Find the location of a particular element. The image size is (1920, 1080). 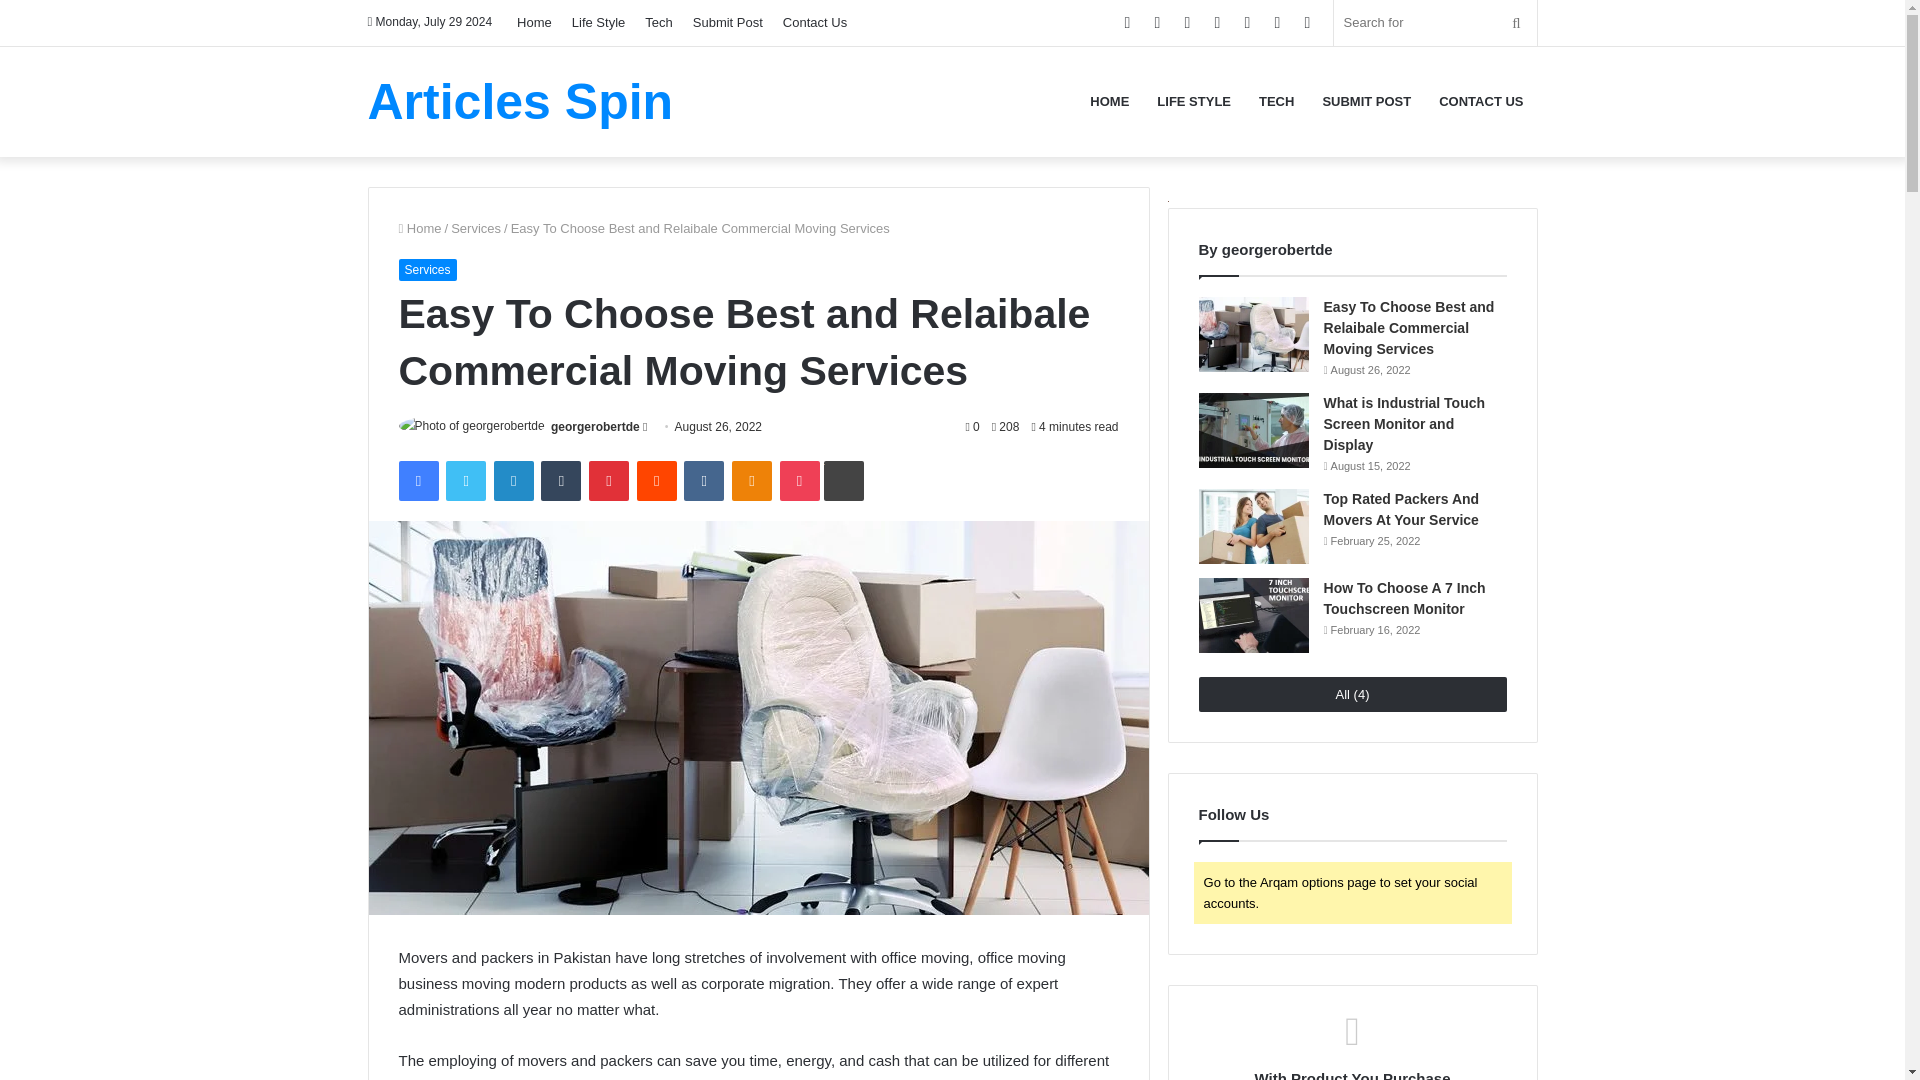

Reddit is located at coordinates (657, 481).